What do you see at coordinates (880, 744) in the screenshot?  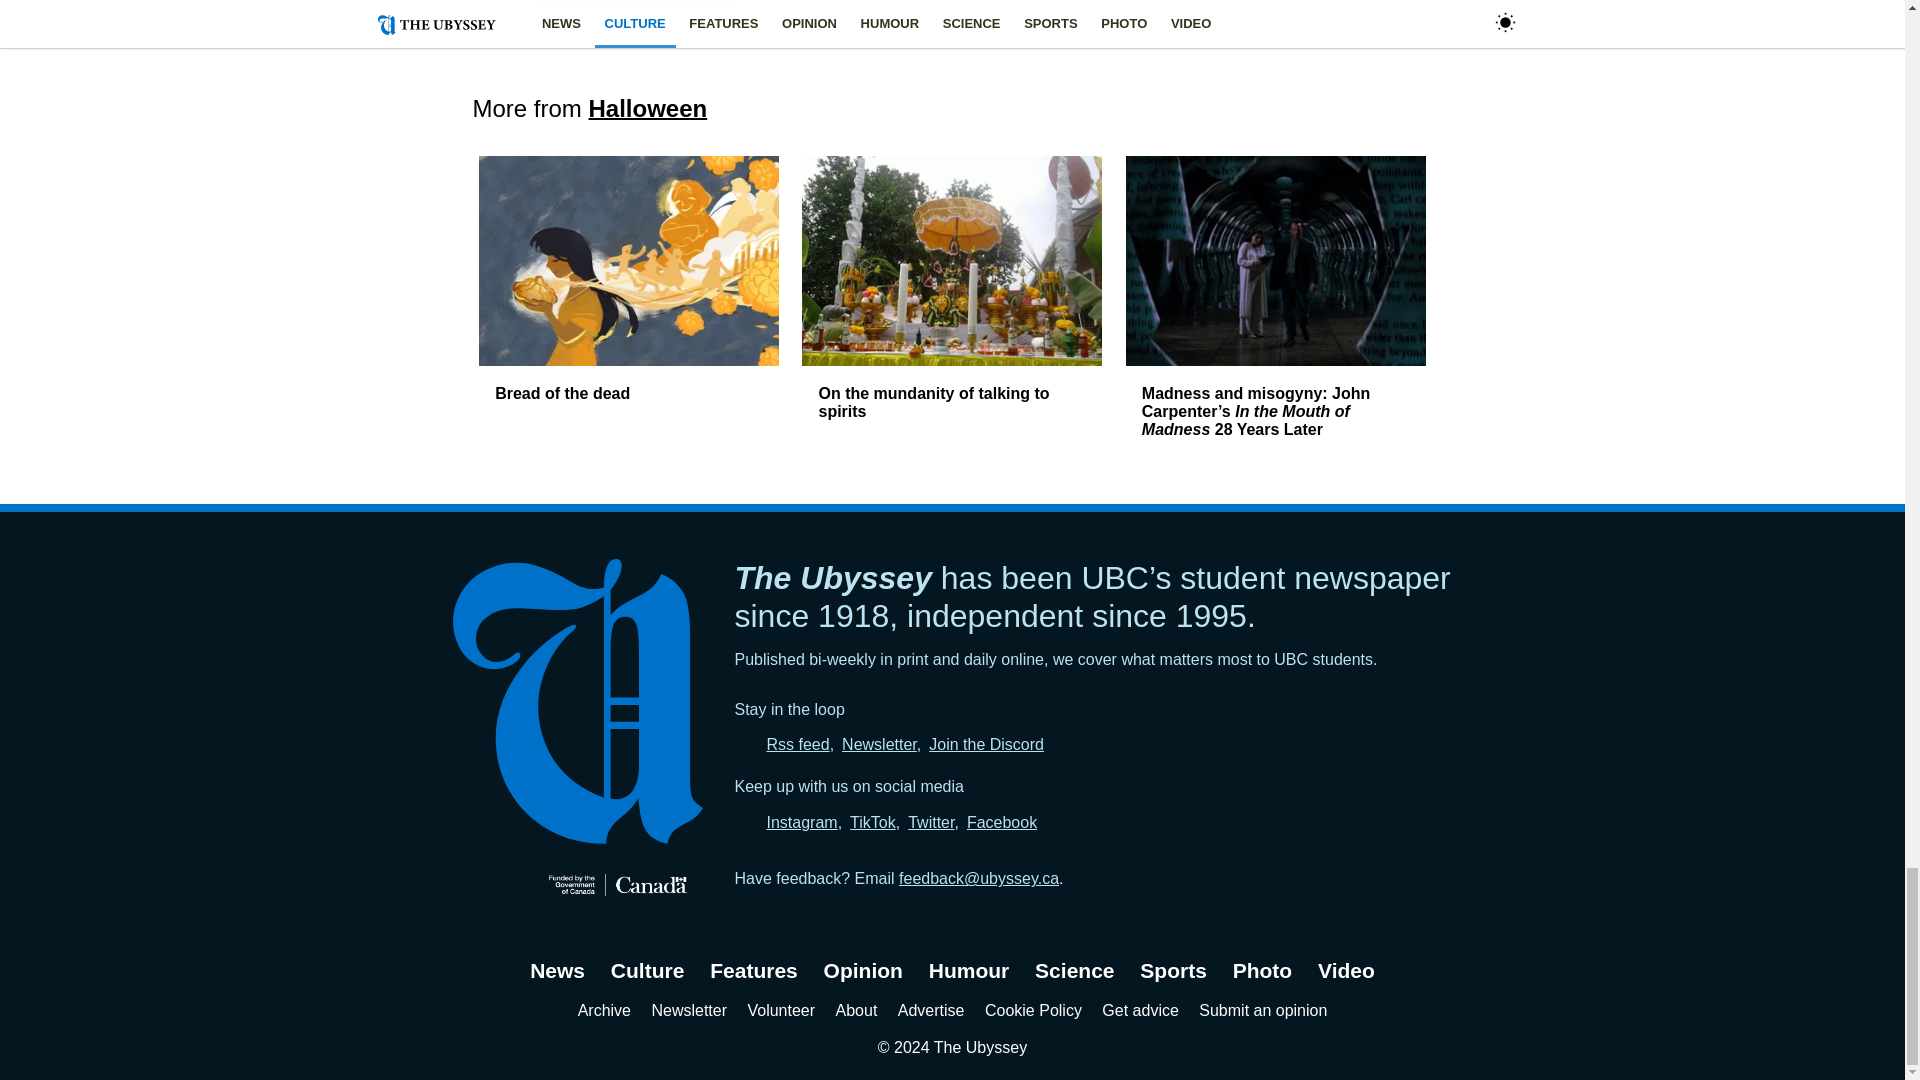 I see `Newsletter` at bounding box center [880, 744].